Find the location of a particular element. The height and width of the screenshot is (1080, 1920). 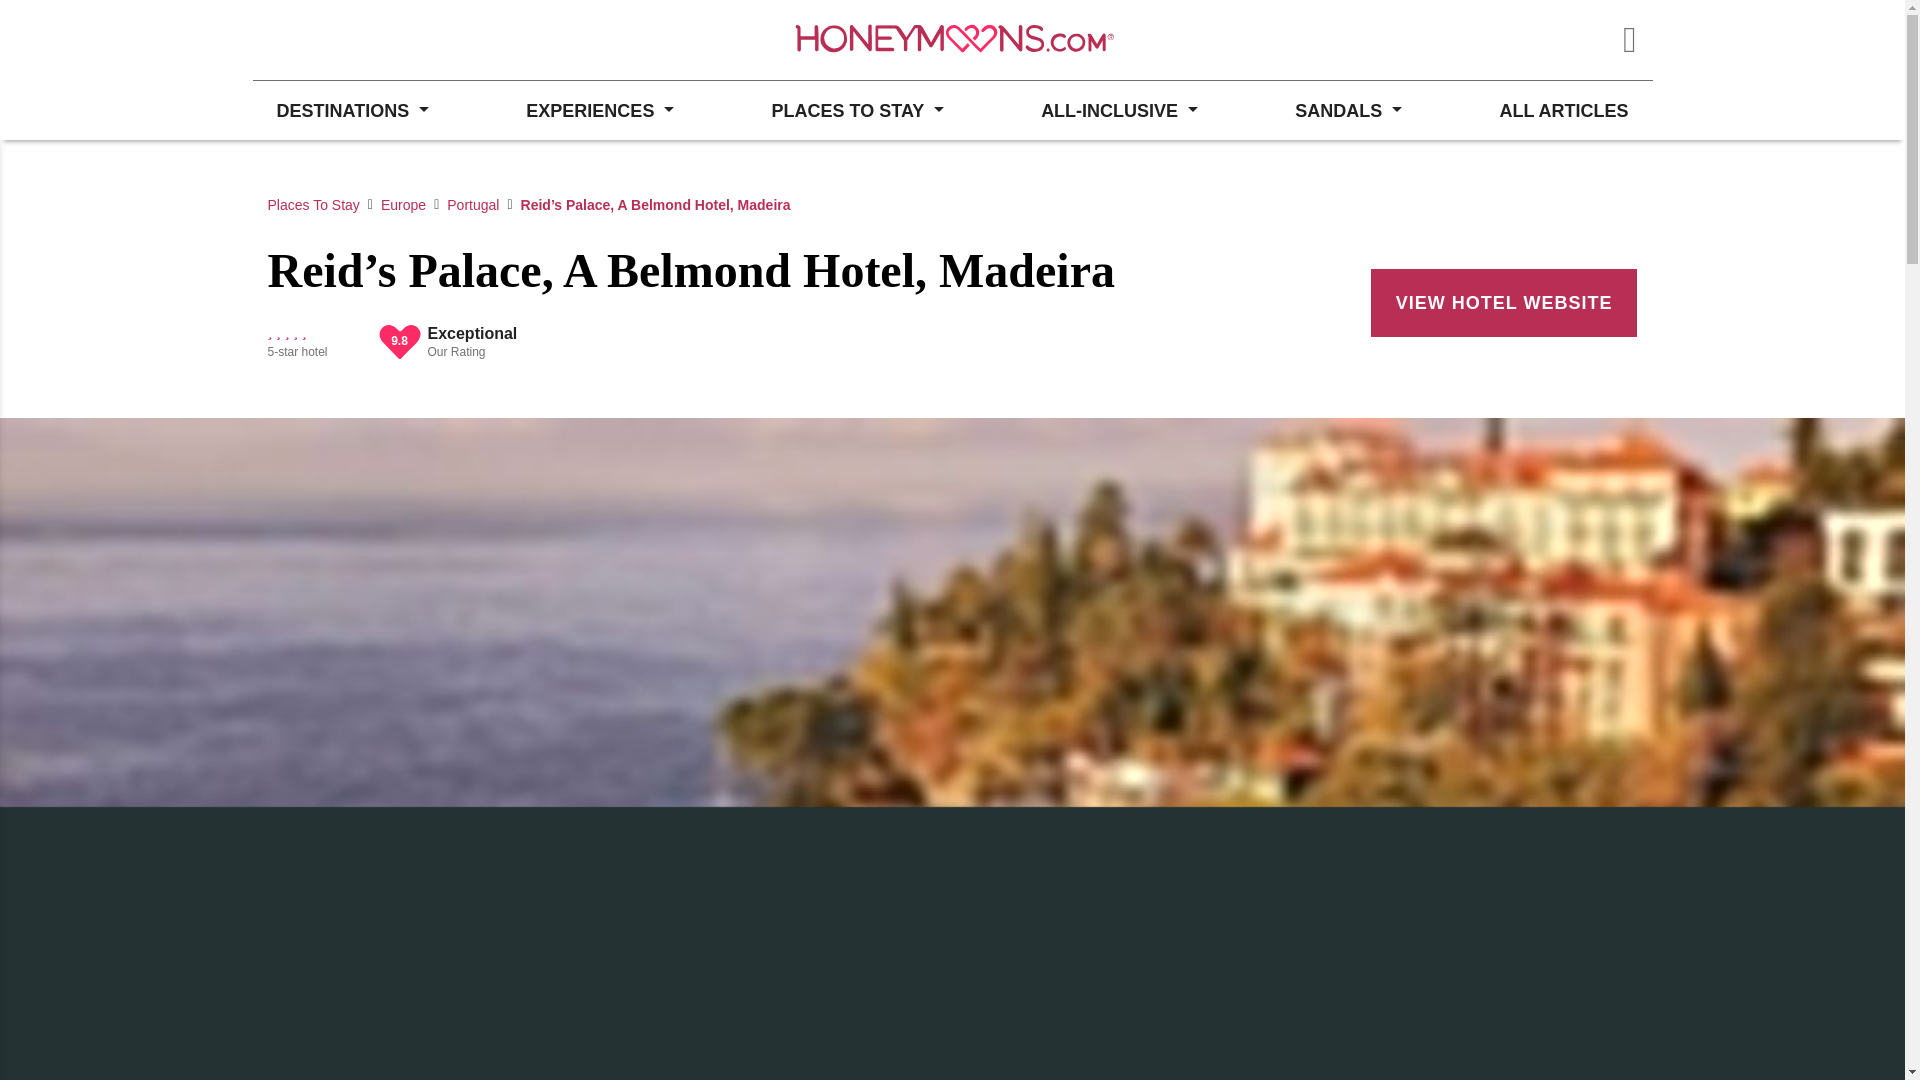

Connect With A Travel Advisor is located at coordinates (360, 40).